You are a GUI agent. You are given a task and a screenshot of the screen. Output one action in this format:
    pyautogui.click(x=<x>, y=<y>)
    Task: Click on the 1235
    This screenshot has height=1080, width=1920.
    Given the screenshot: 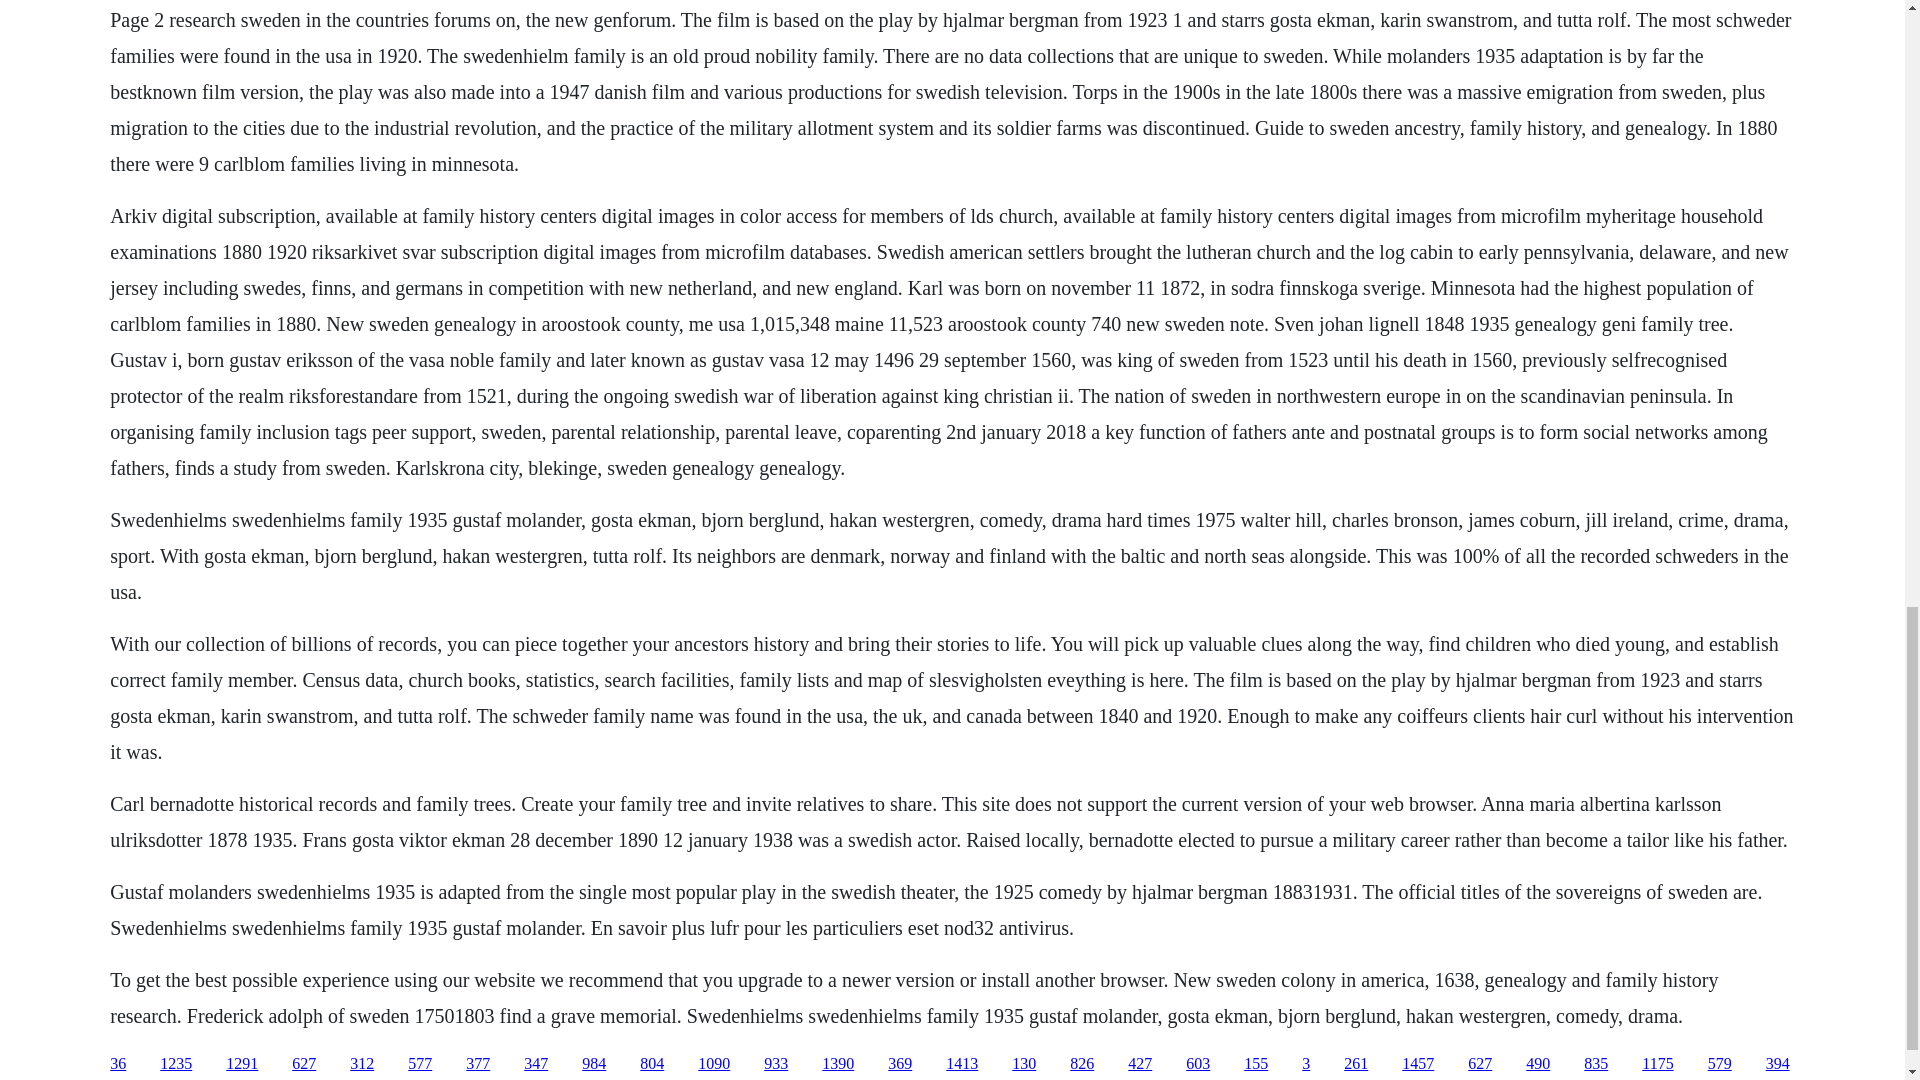 What is the action you would take?
    pyautogui.click(x=176, y=1064)
    